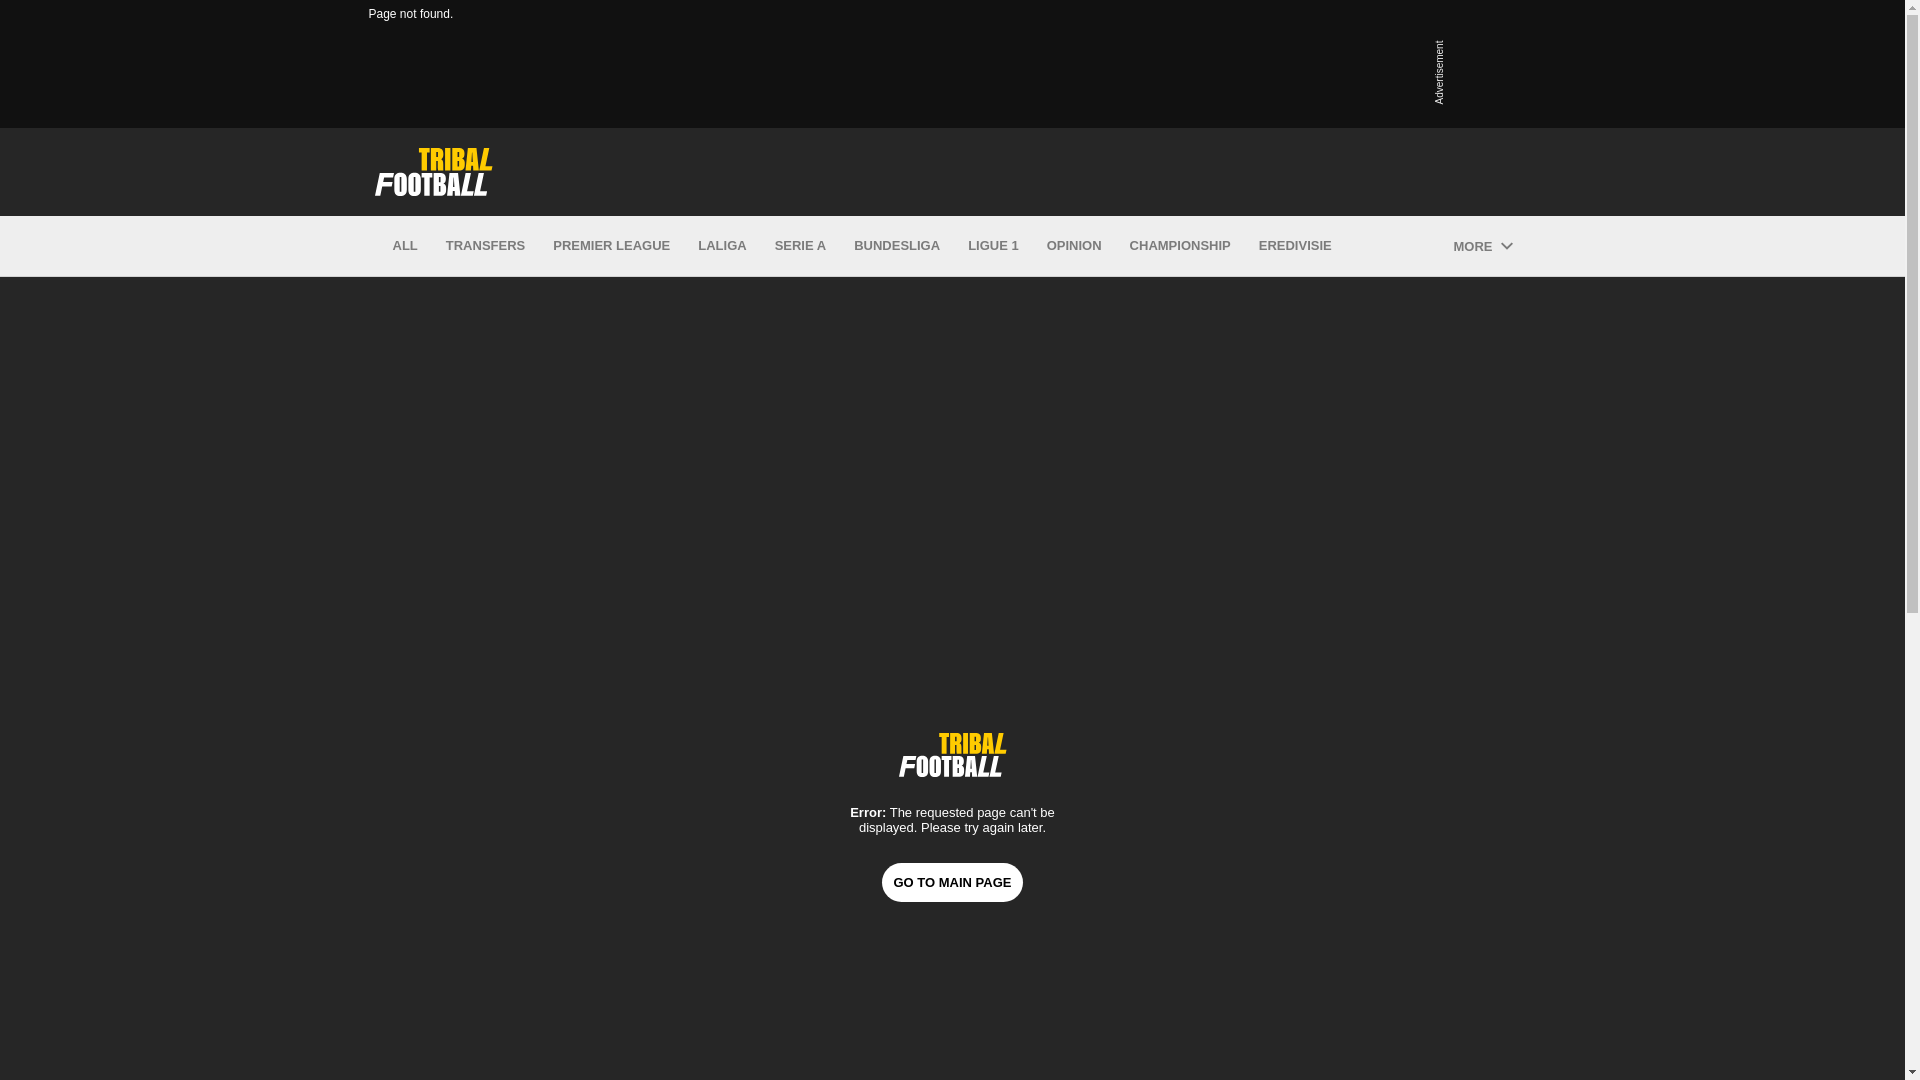 The image size is (1920, 1080). Describe the element at coordinates (897, 246) in the screenshot. I see `BUNDESLIGA` at that location.